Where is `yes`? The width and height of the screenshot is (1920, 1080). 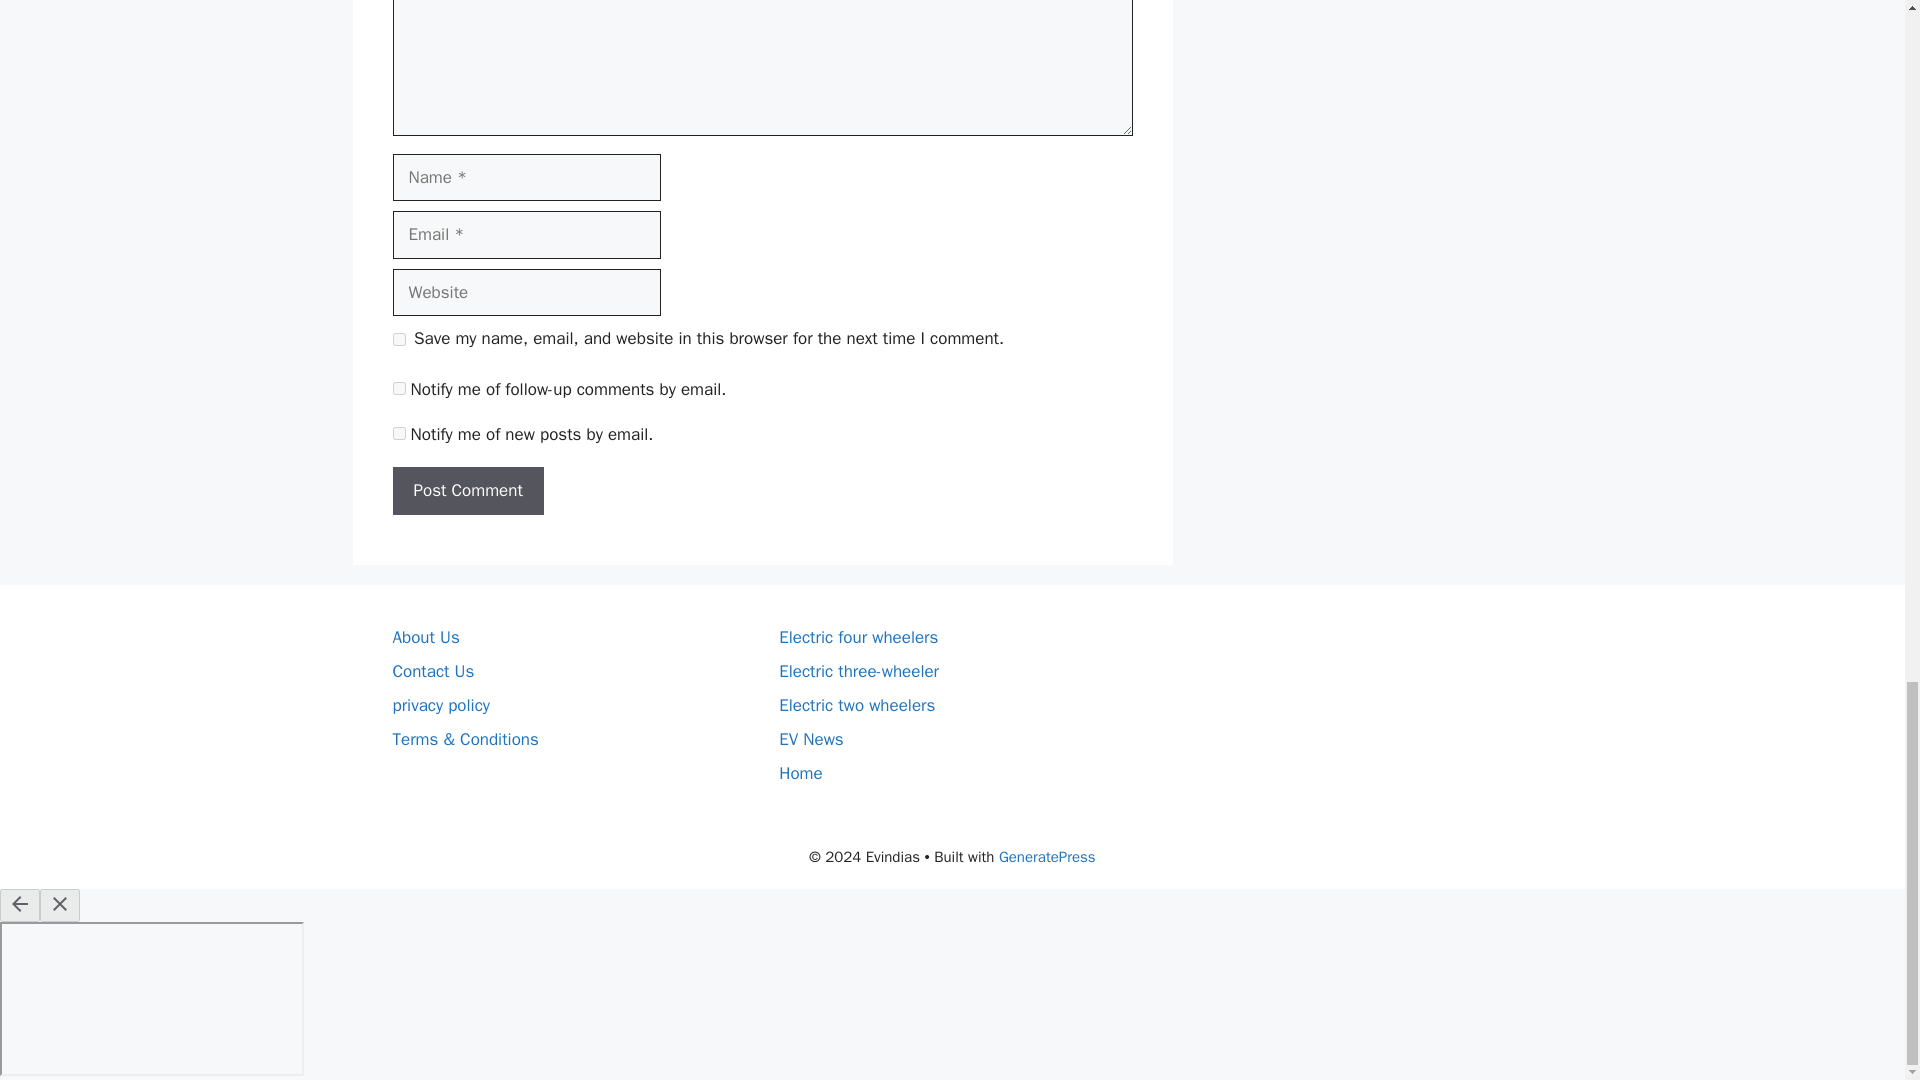
yes is located at coordinates (398, 338).